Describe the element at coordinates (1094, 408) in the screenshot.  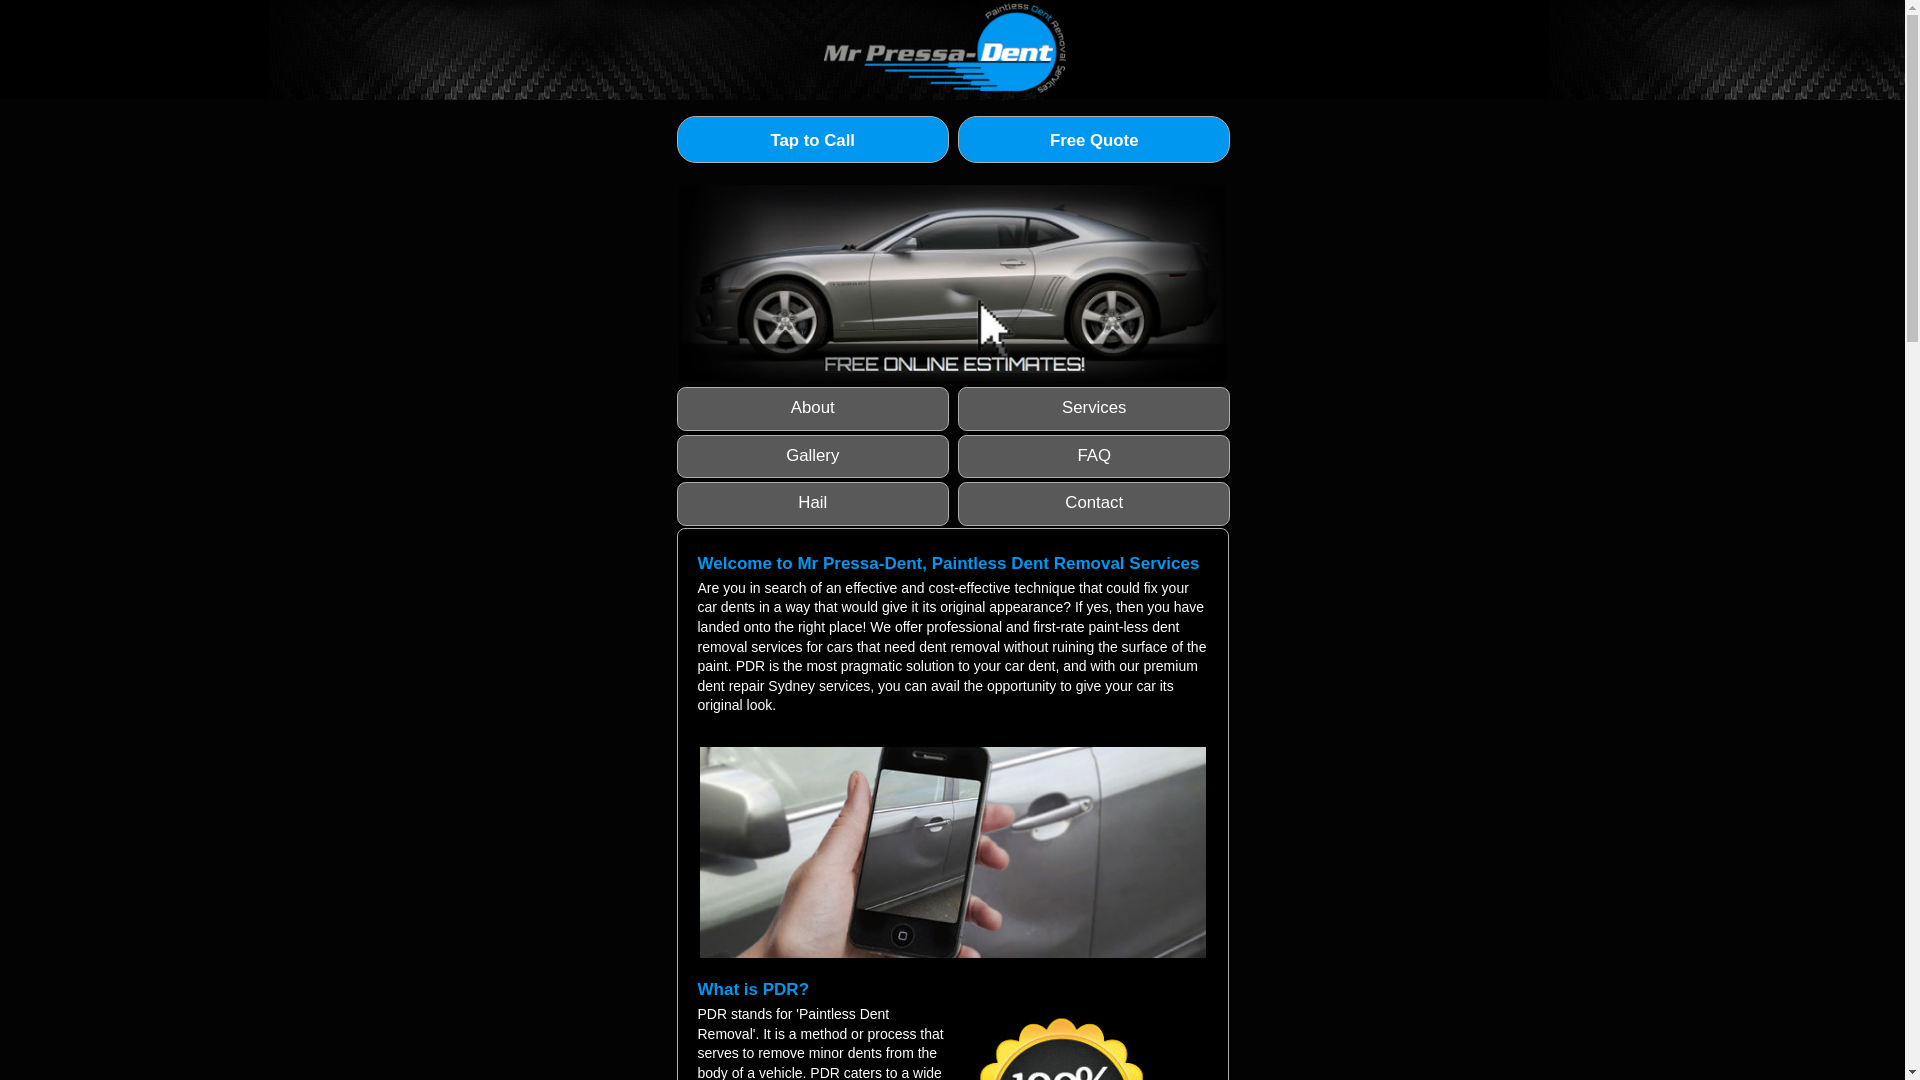
I see `Services` at that location.